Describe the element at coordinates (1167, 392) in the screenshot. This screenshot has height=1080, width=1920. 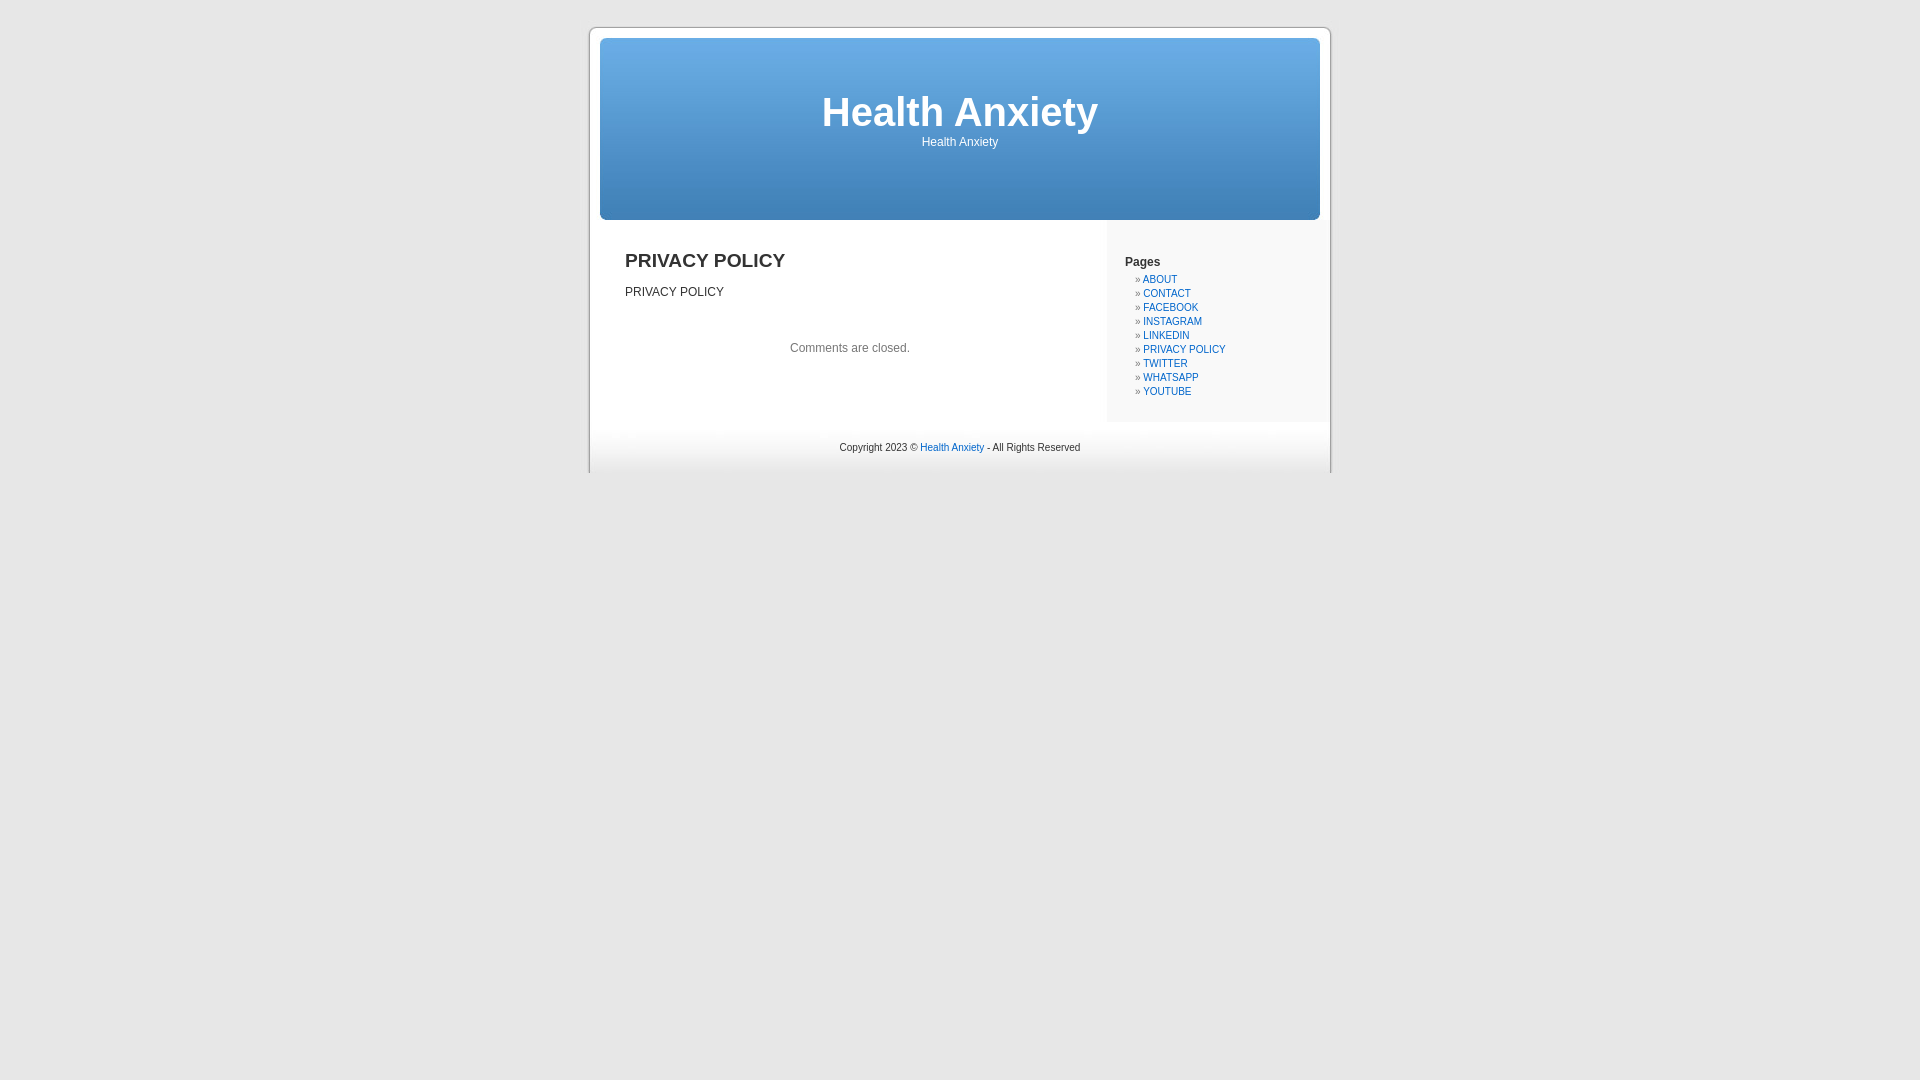
I see `YOUTUBE` at that location.